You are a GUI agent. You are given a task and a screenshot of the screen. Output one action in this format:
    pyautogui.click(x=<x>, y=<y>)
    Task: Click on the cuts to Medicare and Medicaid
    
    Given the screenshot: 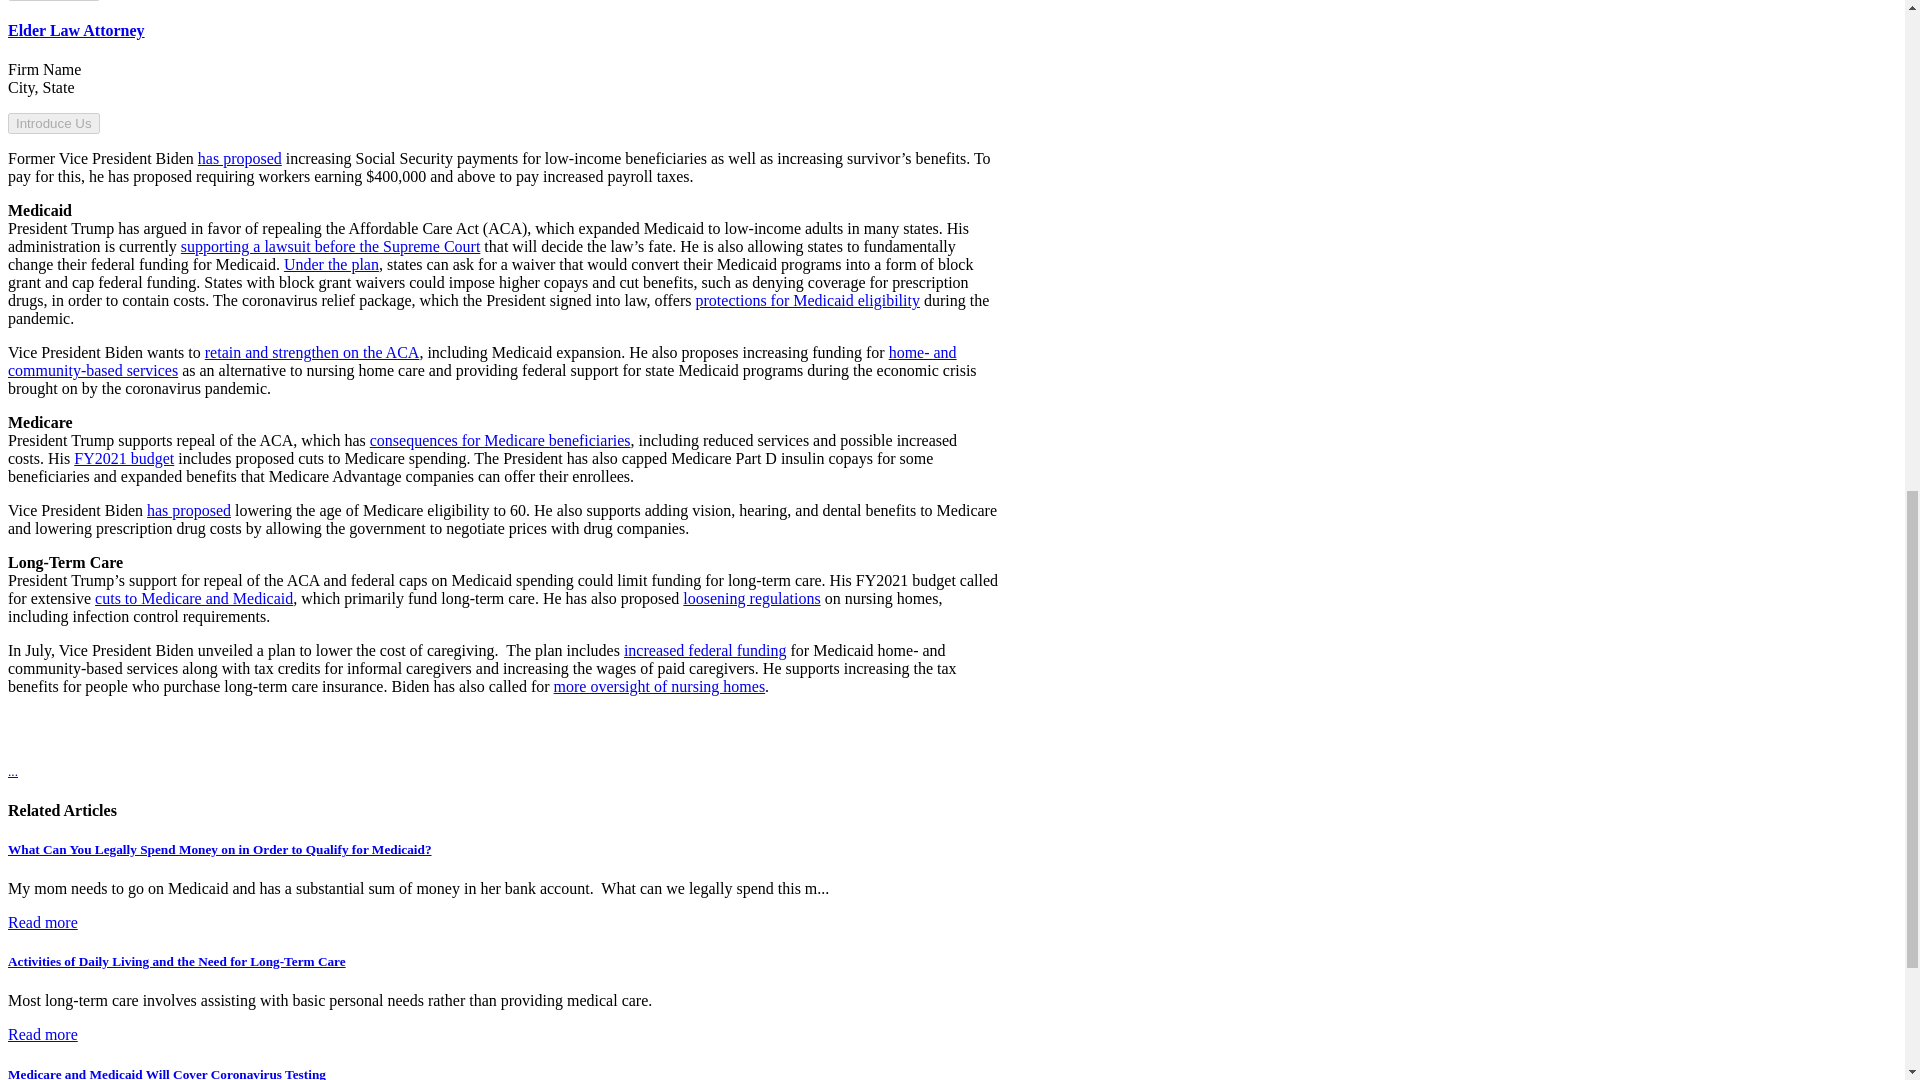 What is the action you would take?
    pyautogui.click(x=194, y=598)
    